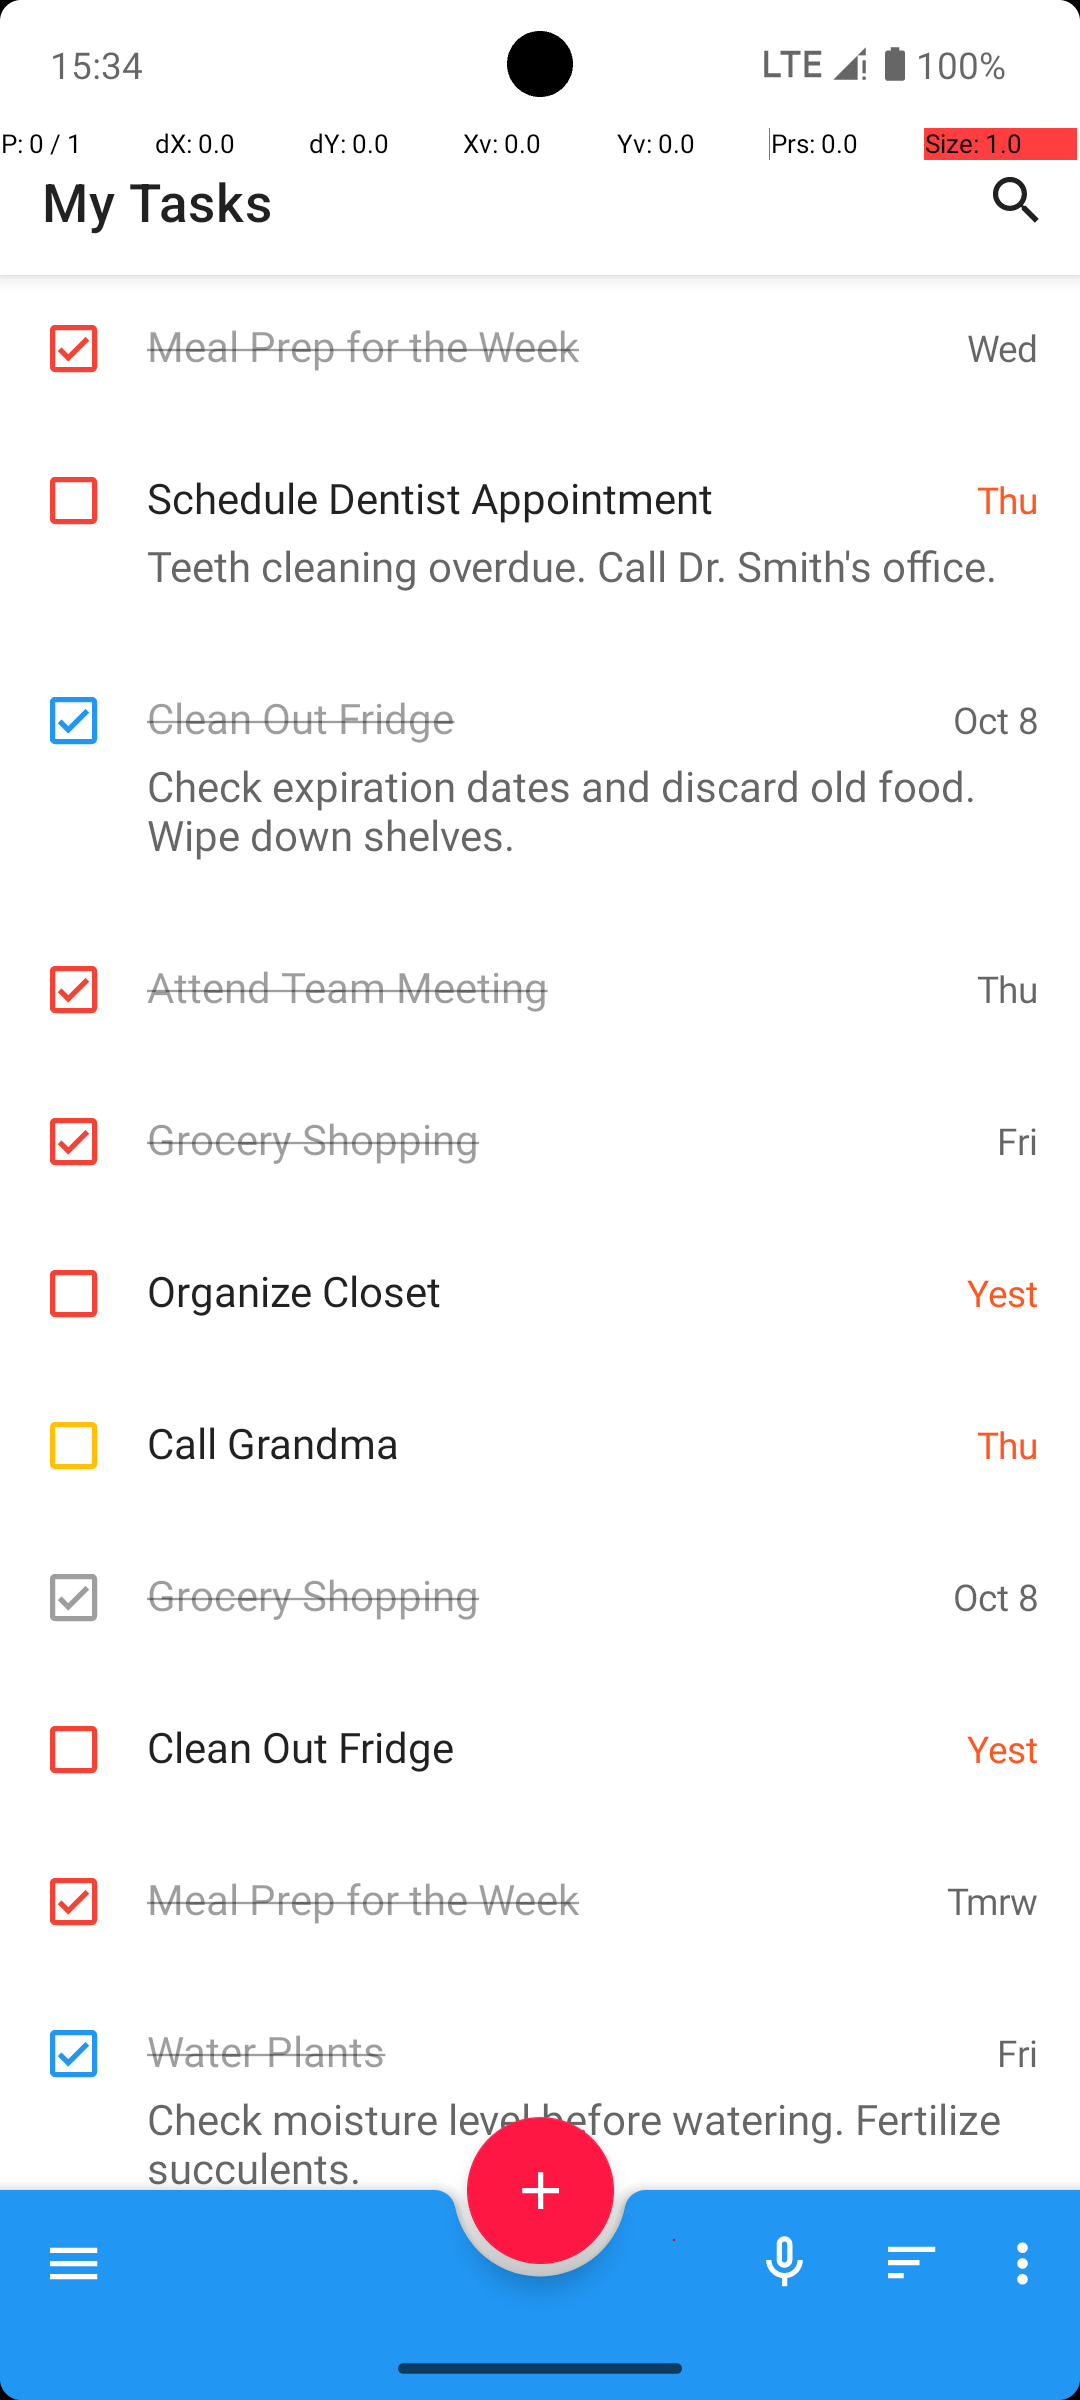 Image resolution: width=1080 pixels, height=2400 pixels. I want to click on Check expiration dates and discard old food. Wipe down shelves., so click(530, 810).